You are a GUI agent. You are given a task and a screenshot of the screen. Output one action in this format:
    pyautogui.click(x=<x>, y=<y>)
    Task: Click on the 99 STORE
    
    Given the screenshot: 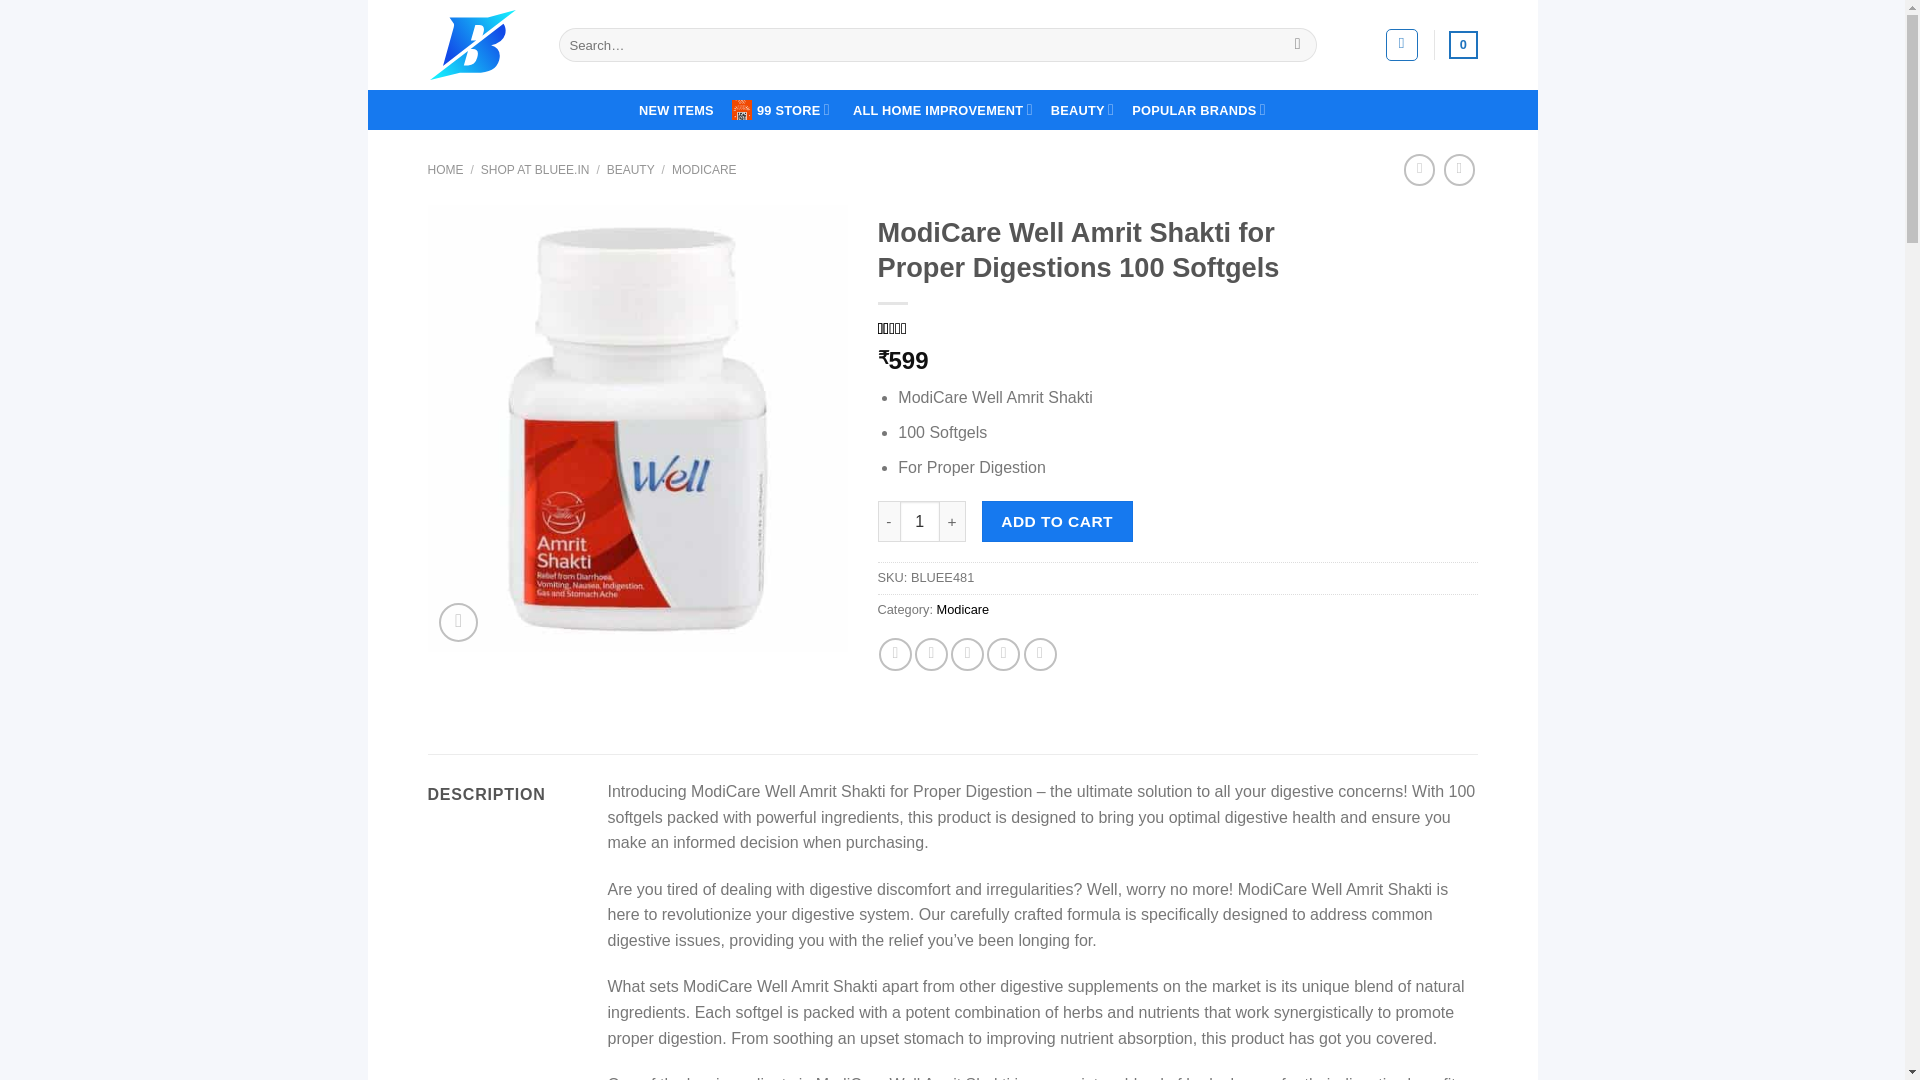 What is the action you would take?
    pyautogui.click(x=783, y=109)
    